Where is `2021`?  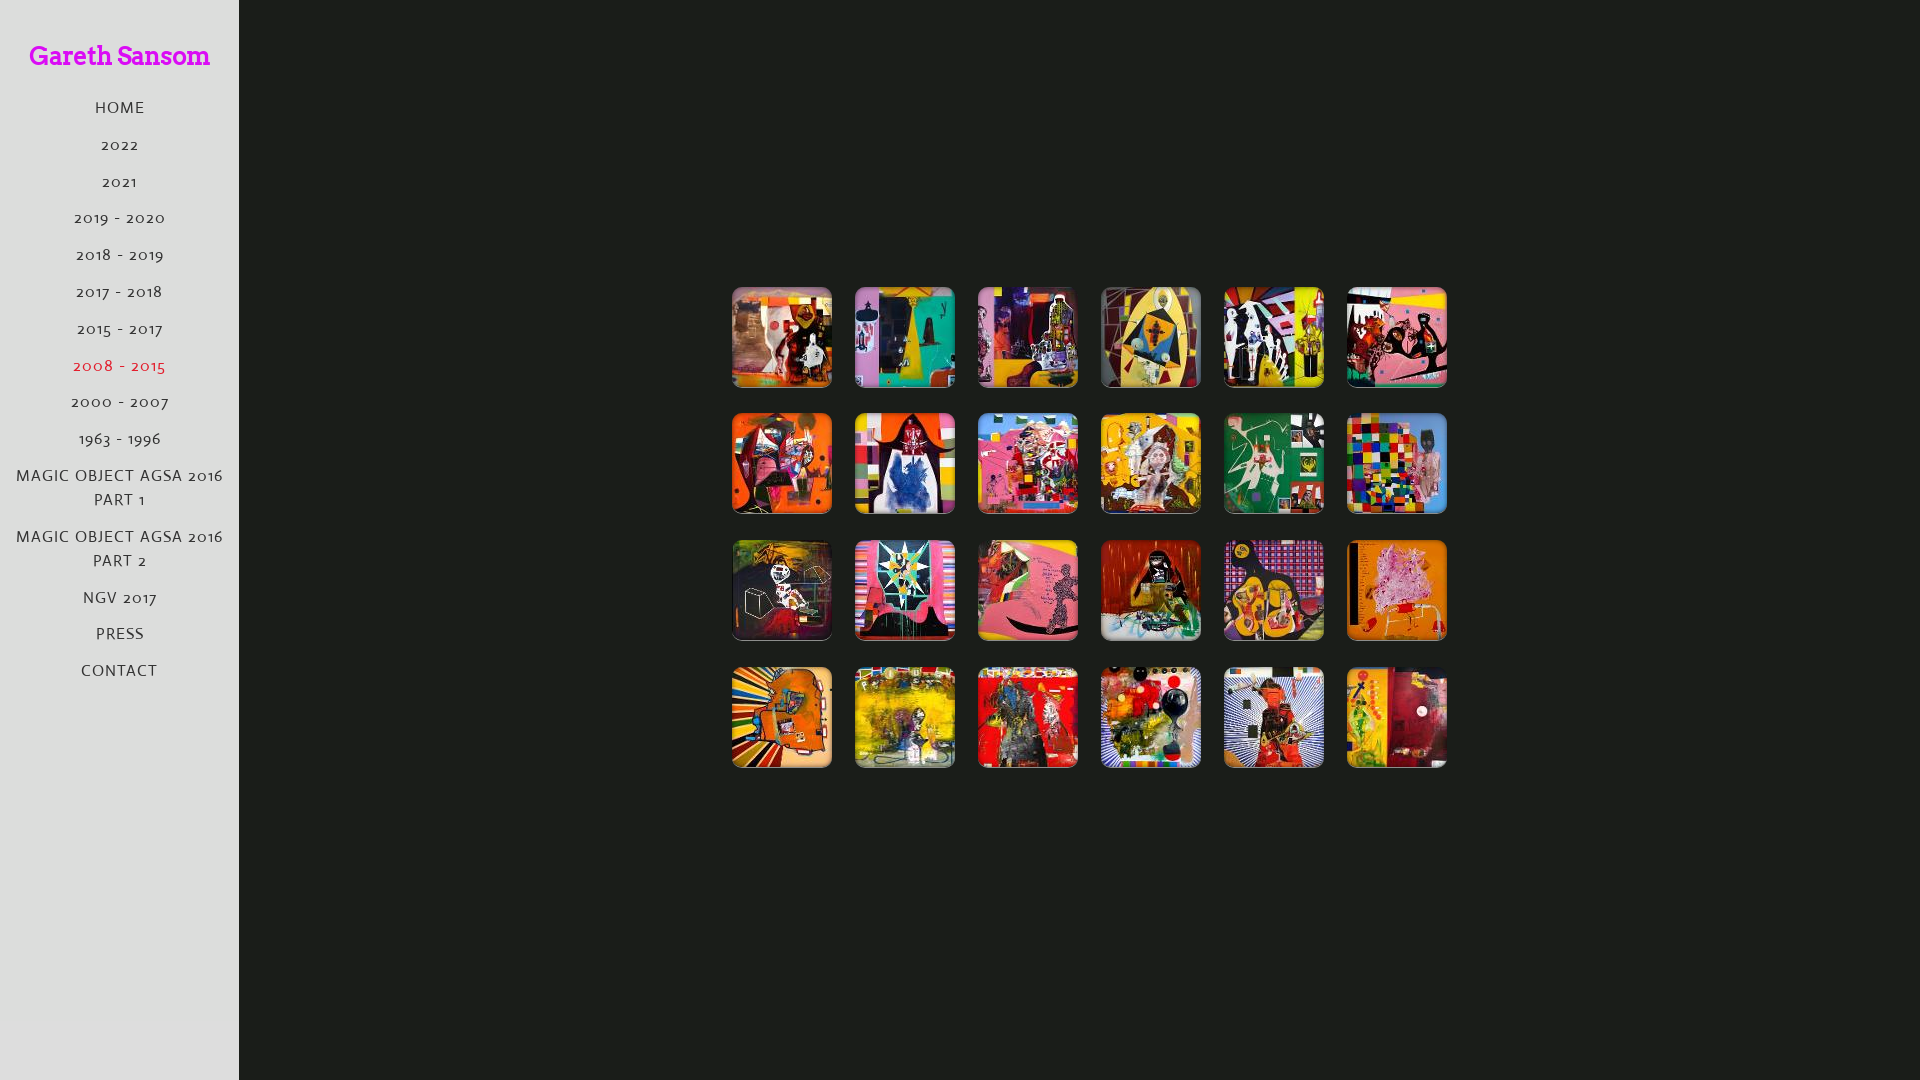 2021 is located at coordinates (120, 182).